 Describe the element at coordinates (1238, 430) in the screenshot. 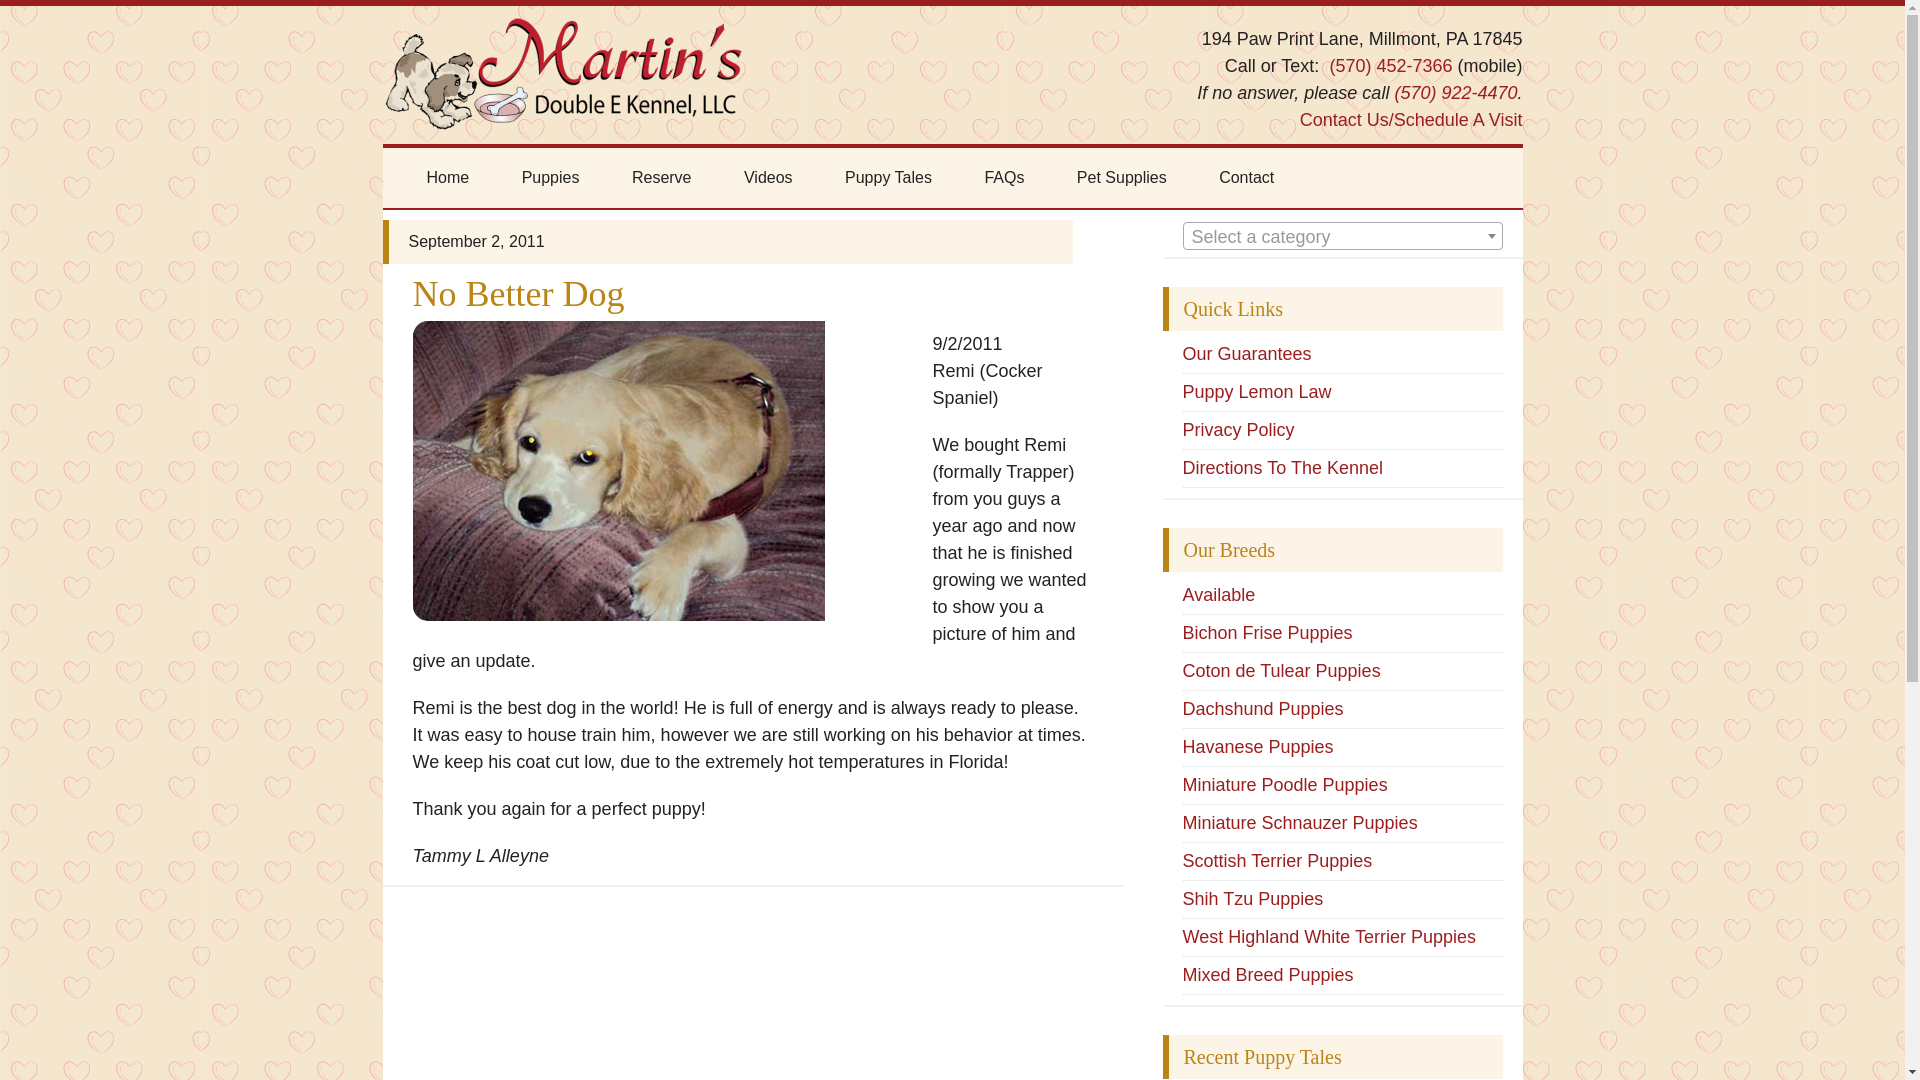

I see `Privacy Policy` at that location.